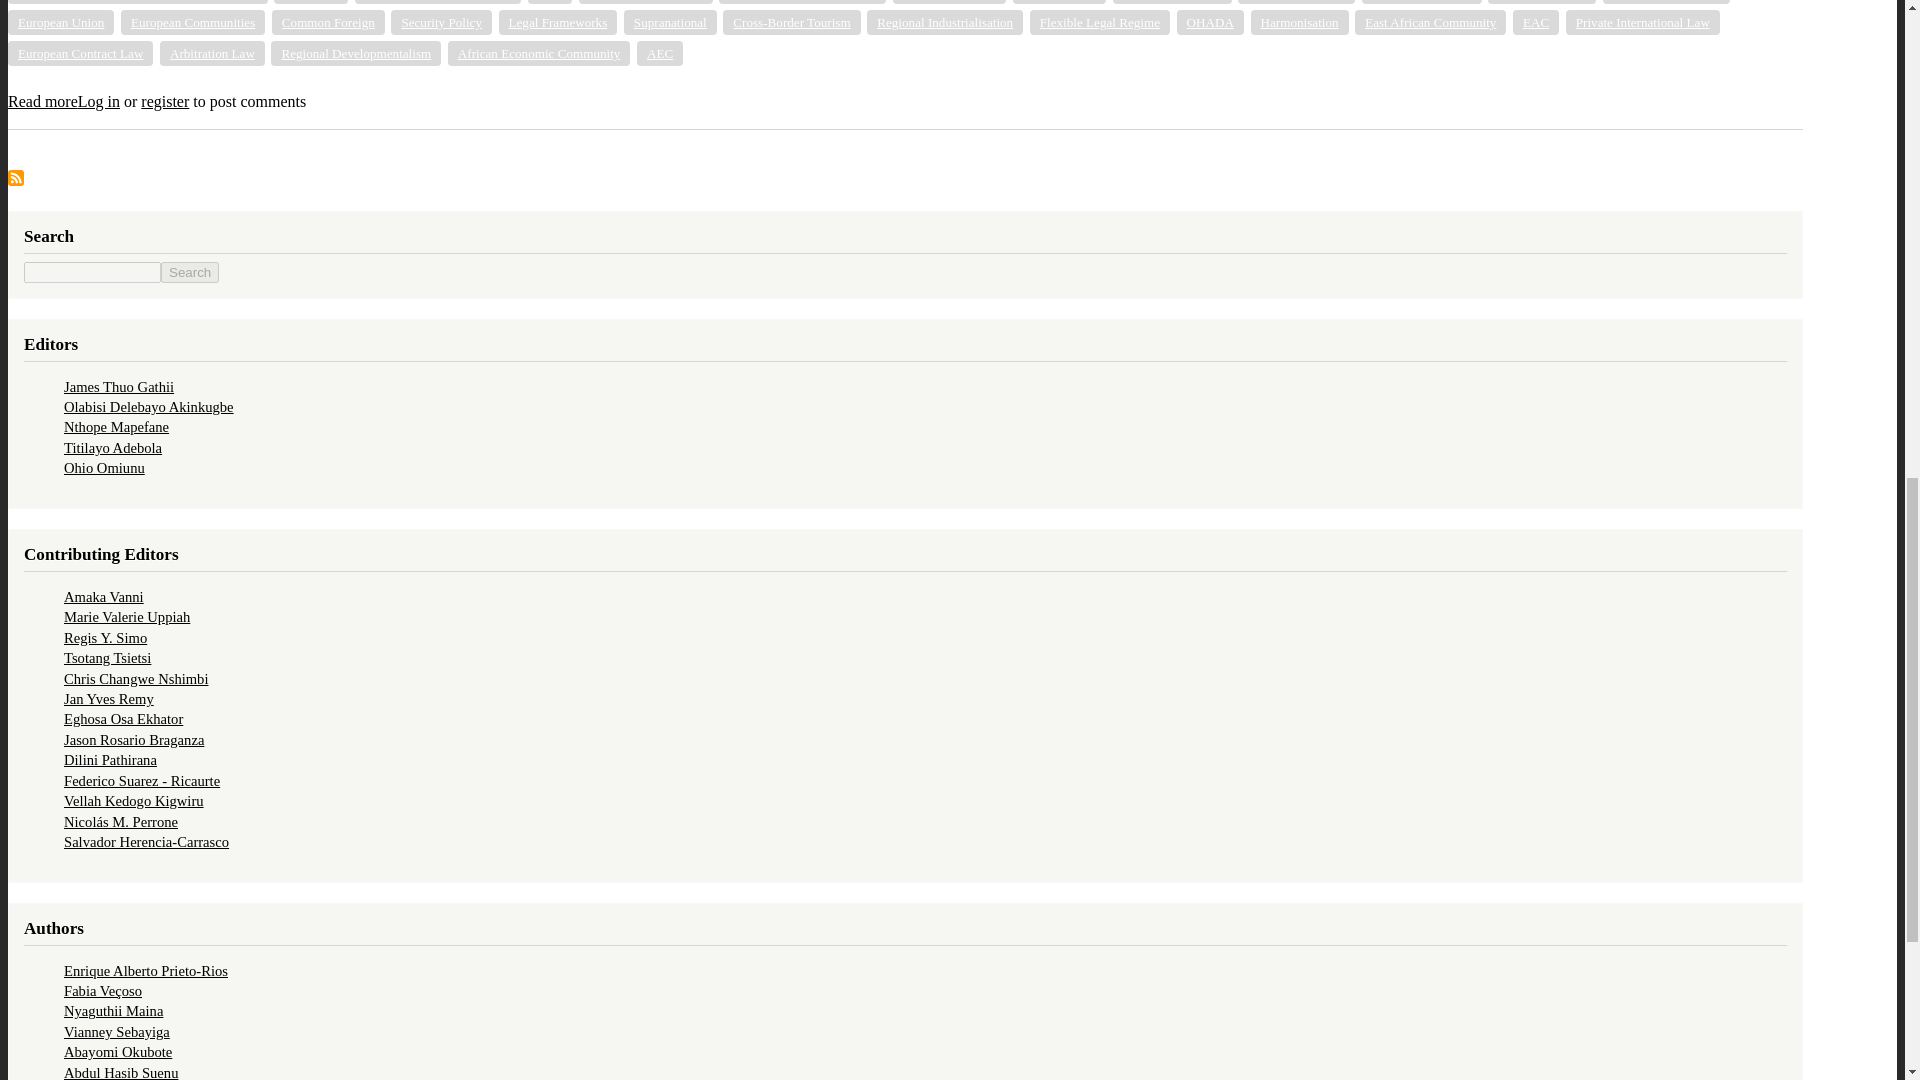  I want to click on Regional Community Court, so click(802, 2).